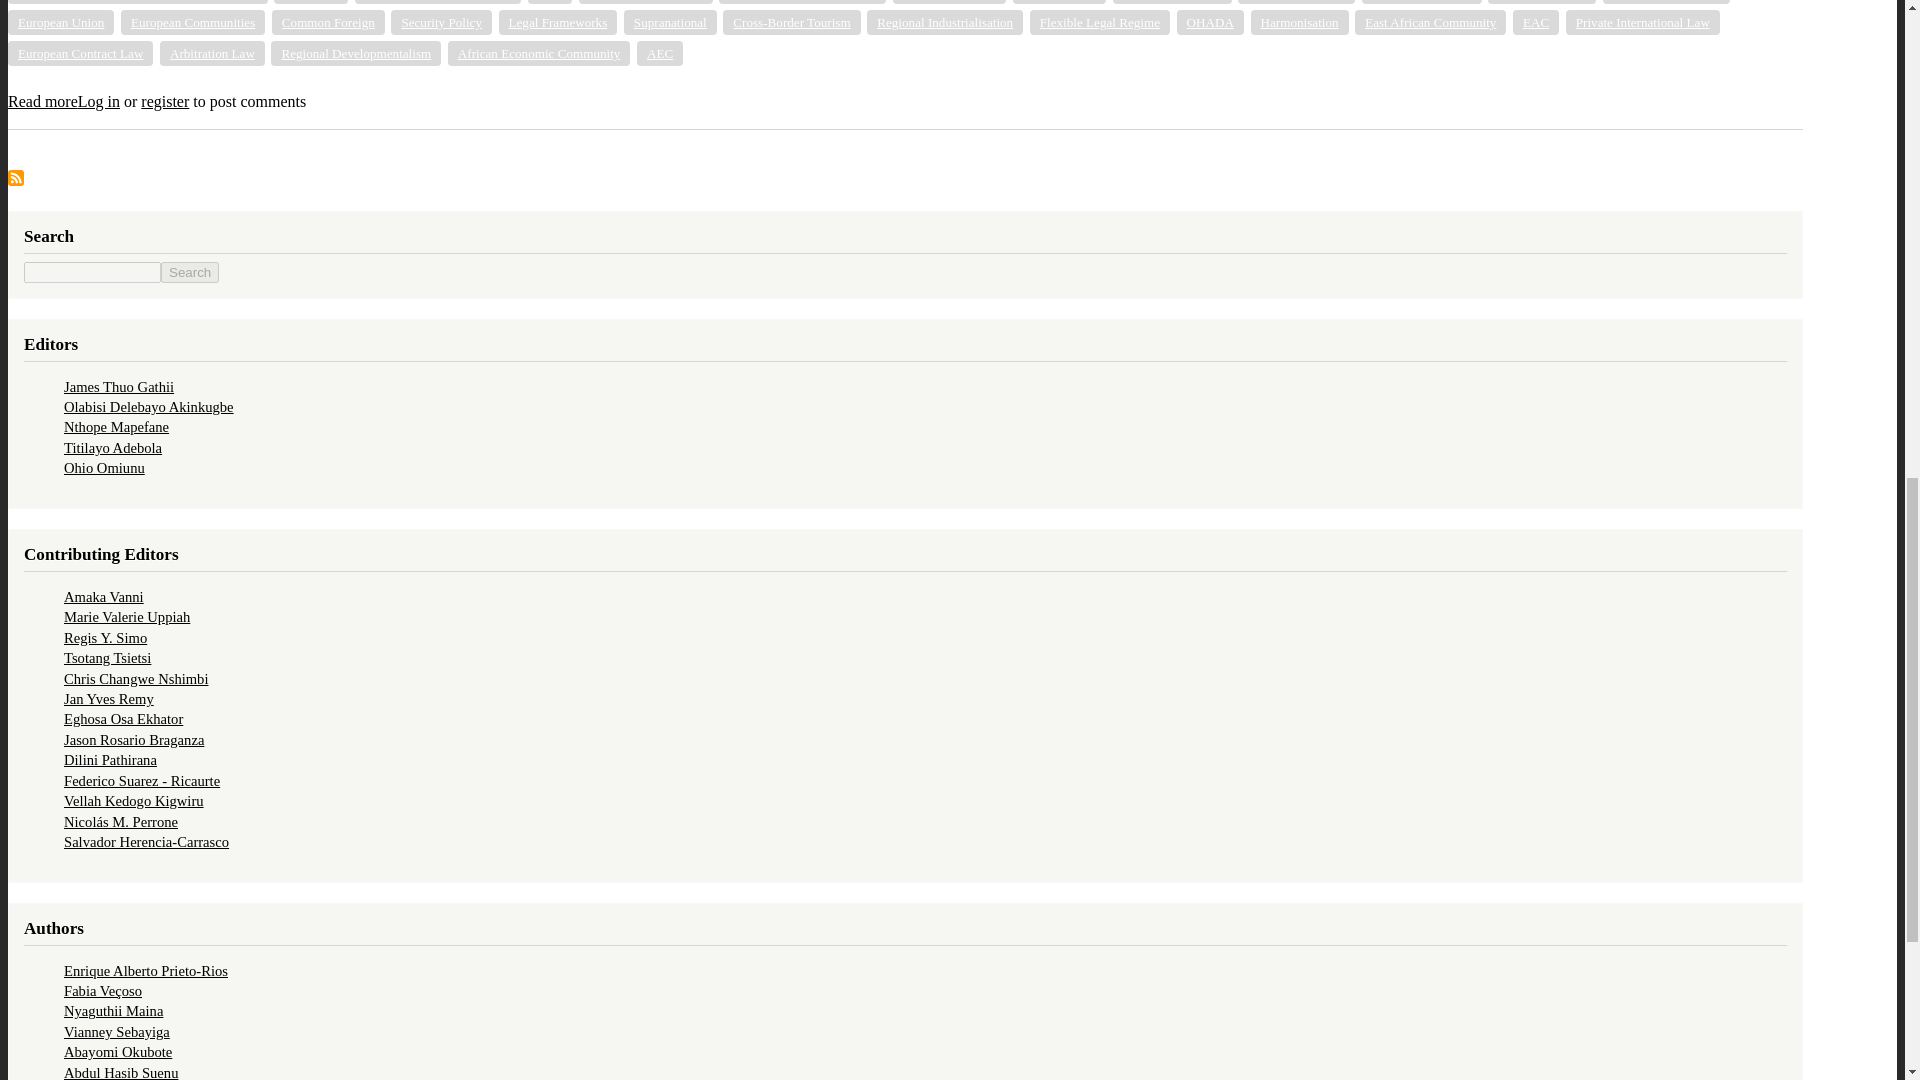  I want to click on Regional Community Court, so click(802, 2).